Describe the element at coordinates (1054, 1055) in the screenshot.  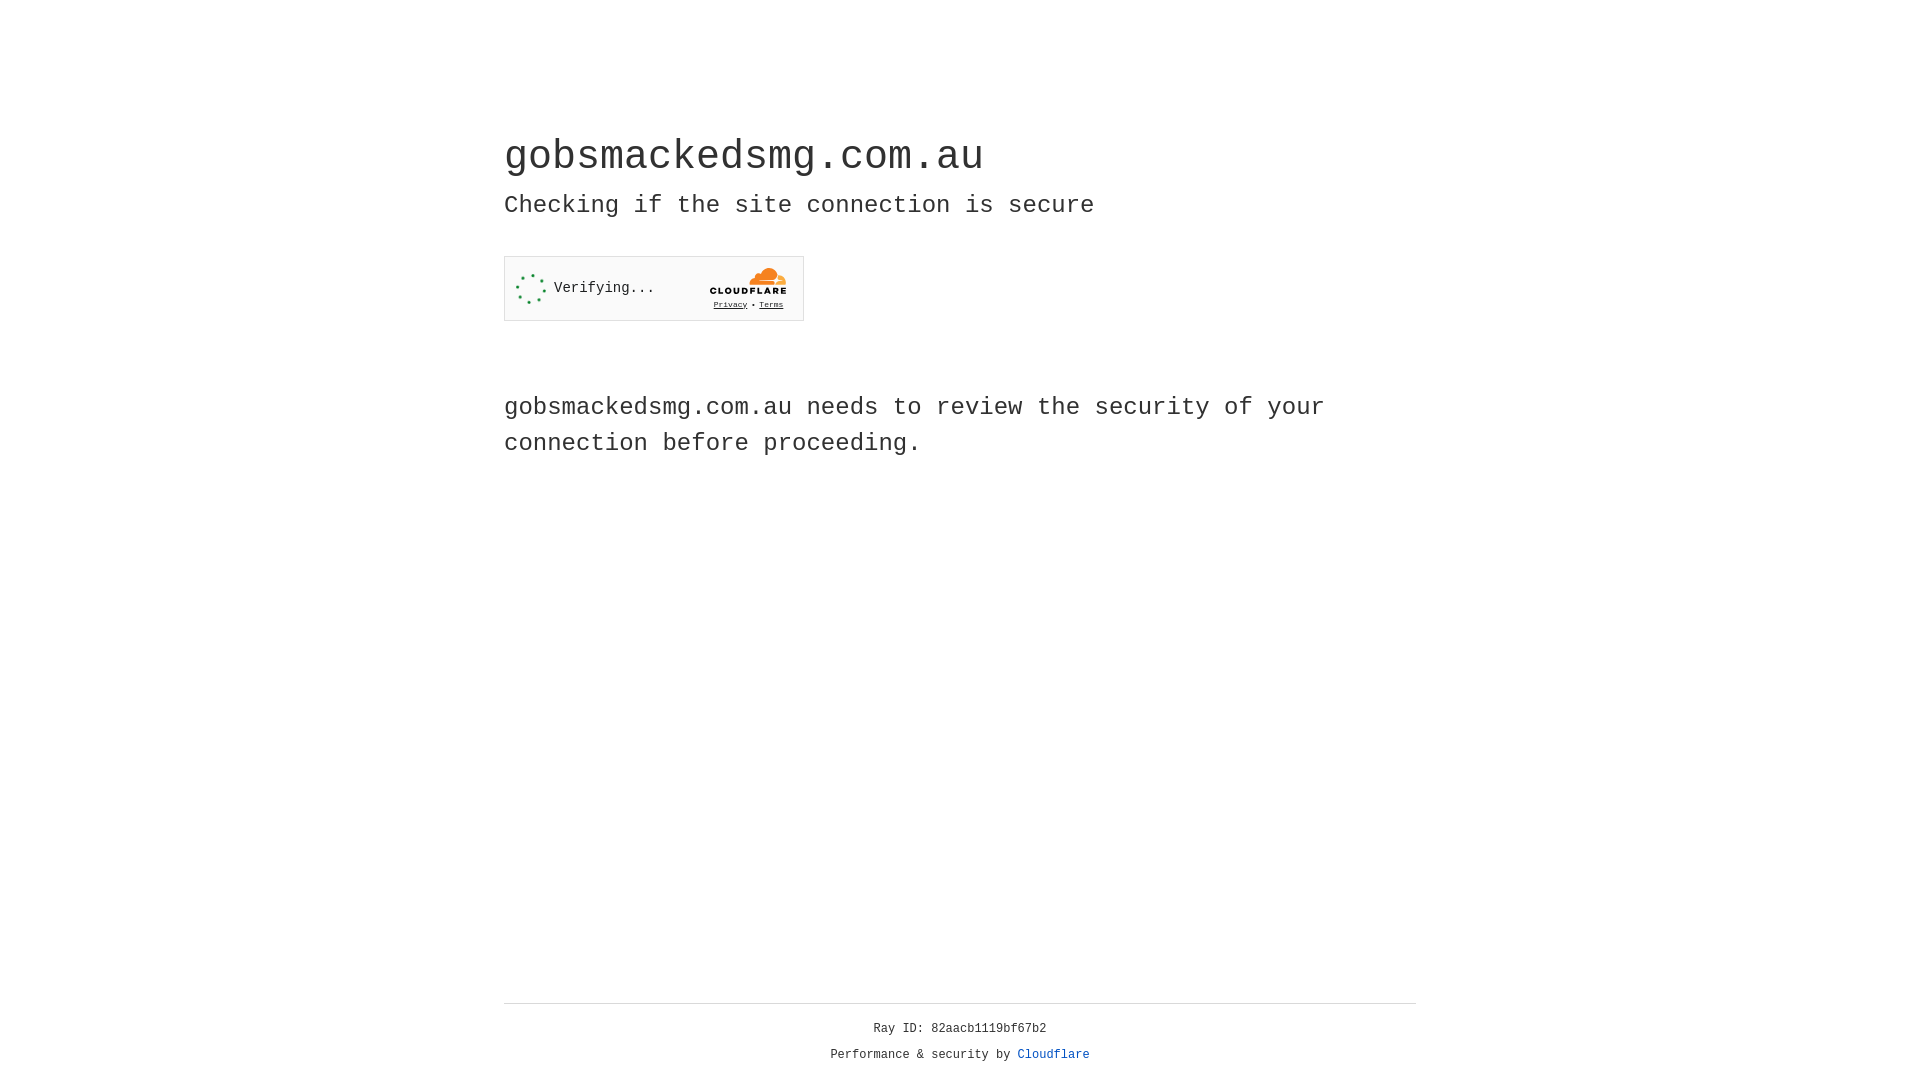
I see `Cloudflare` at that location.